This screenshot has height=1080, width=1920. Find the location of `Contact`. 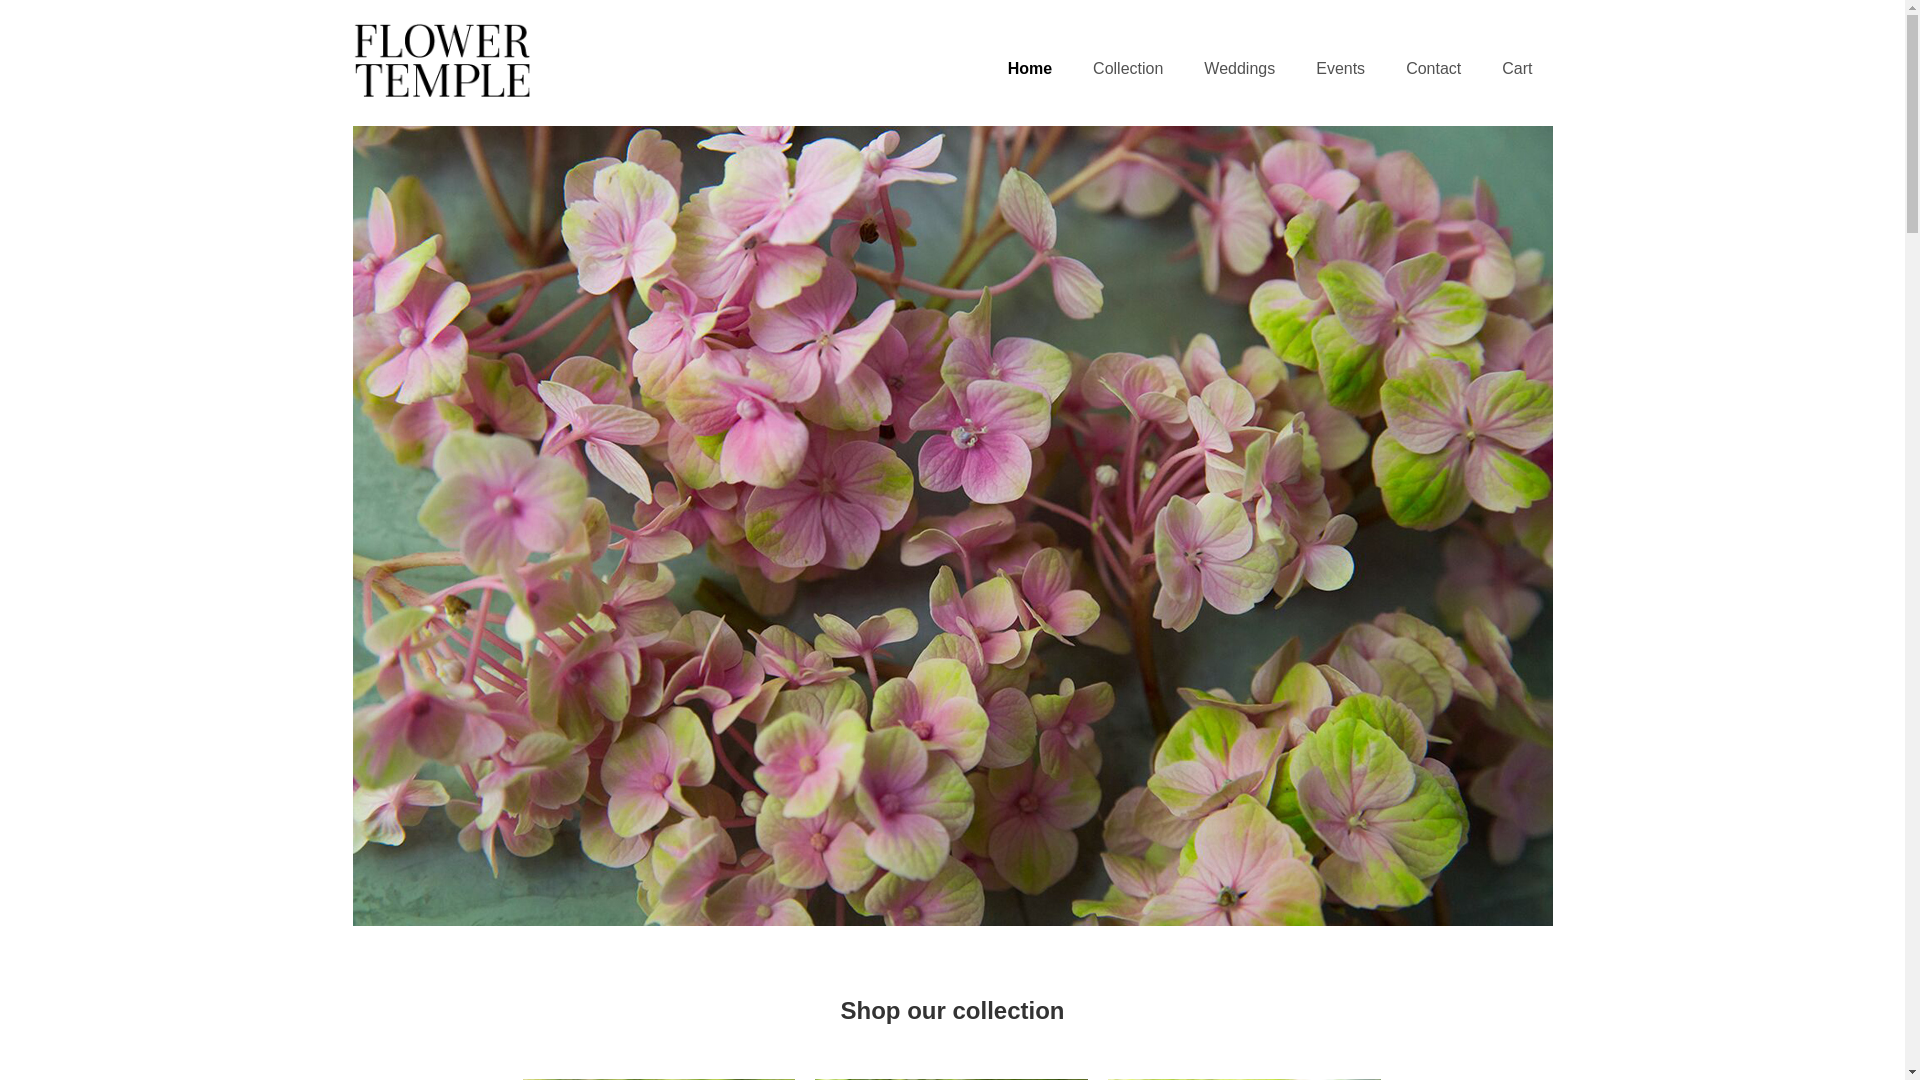

Contact is located at coordinates (1434, 70).